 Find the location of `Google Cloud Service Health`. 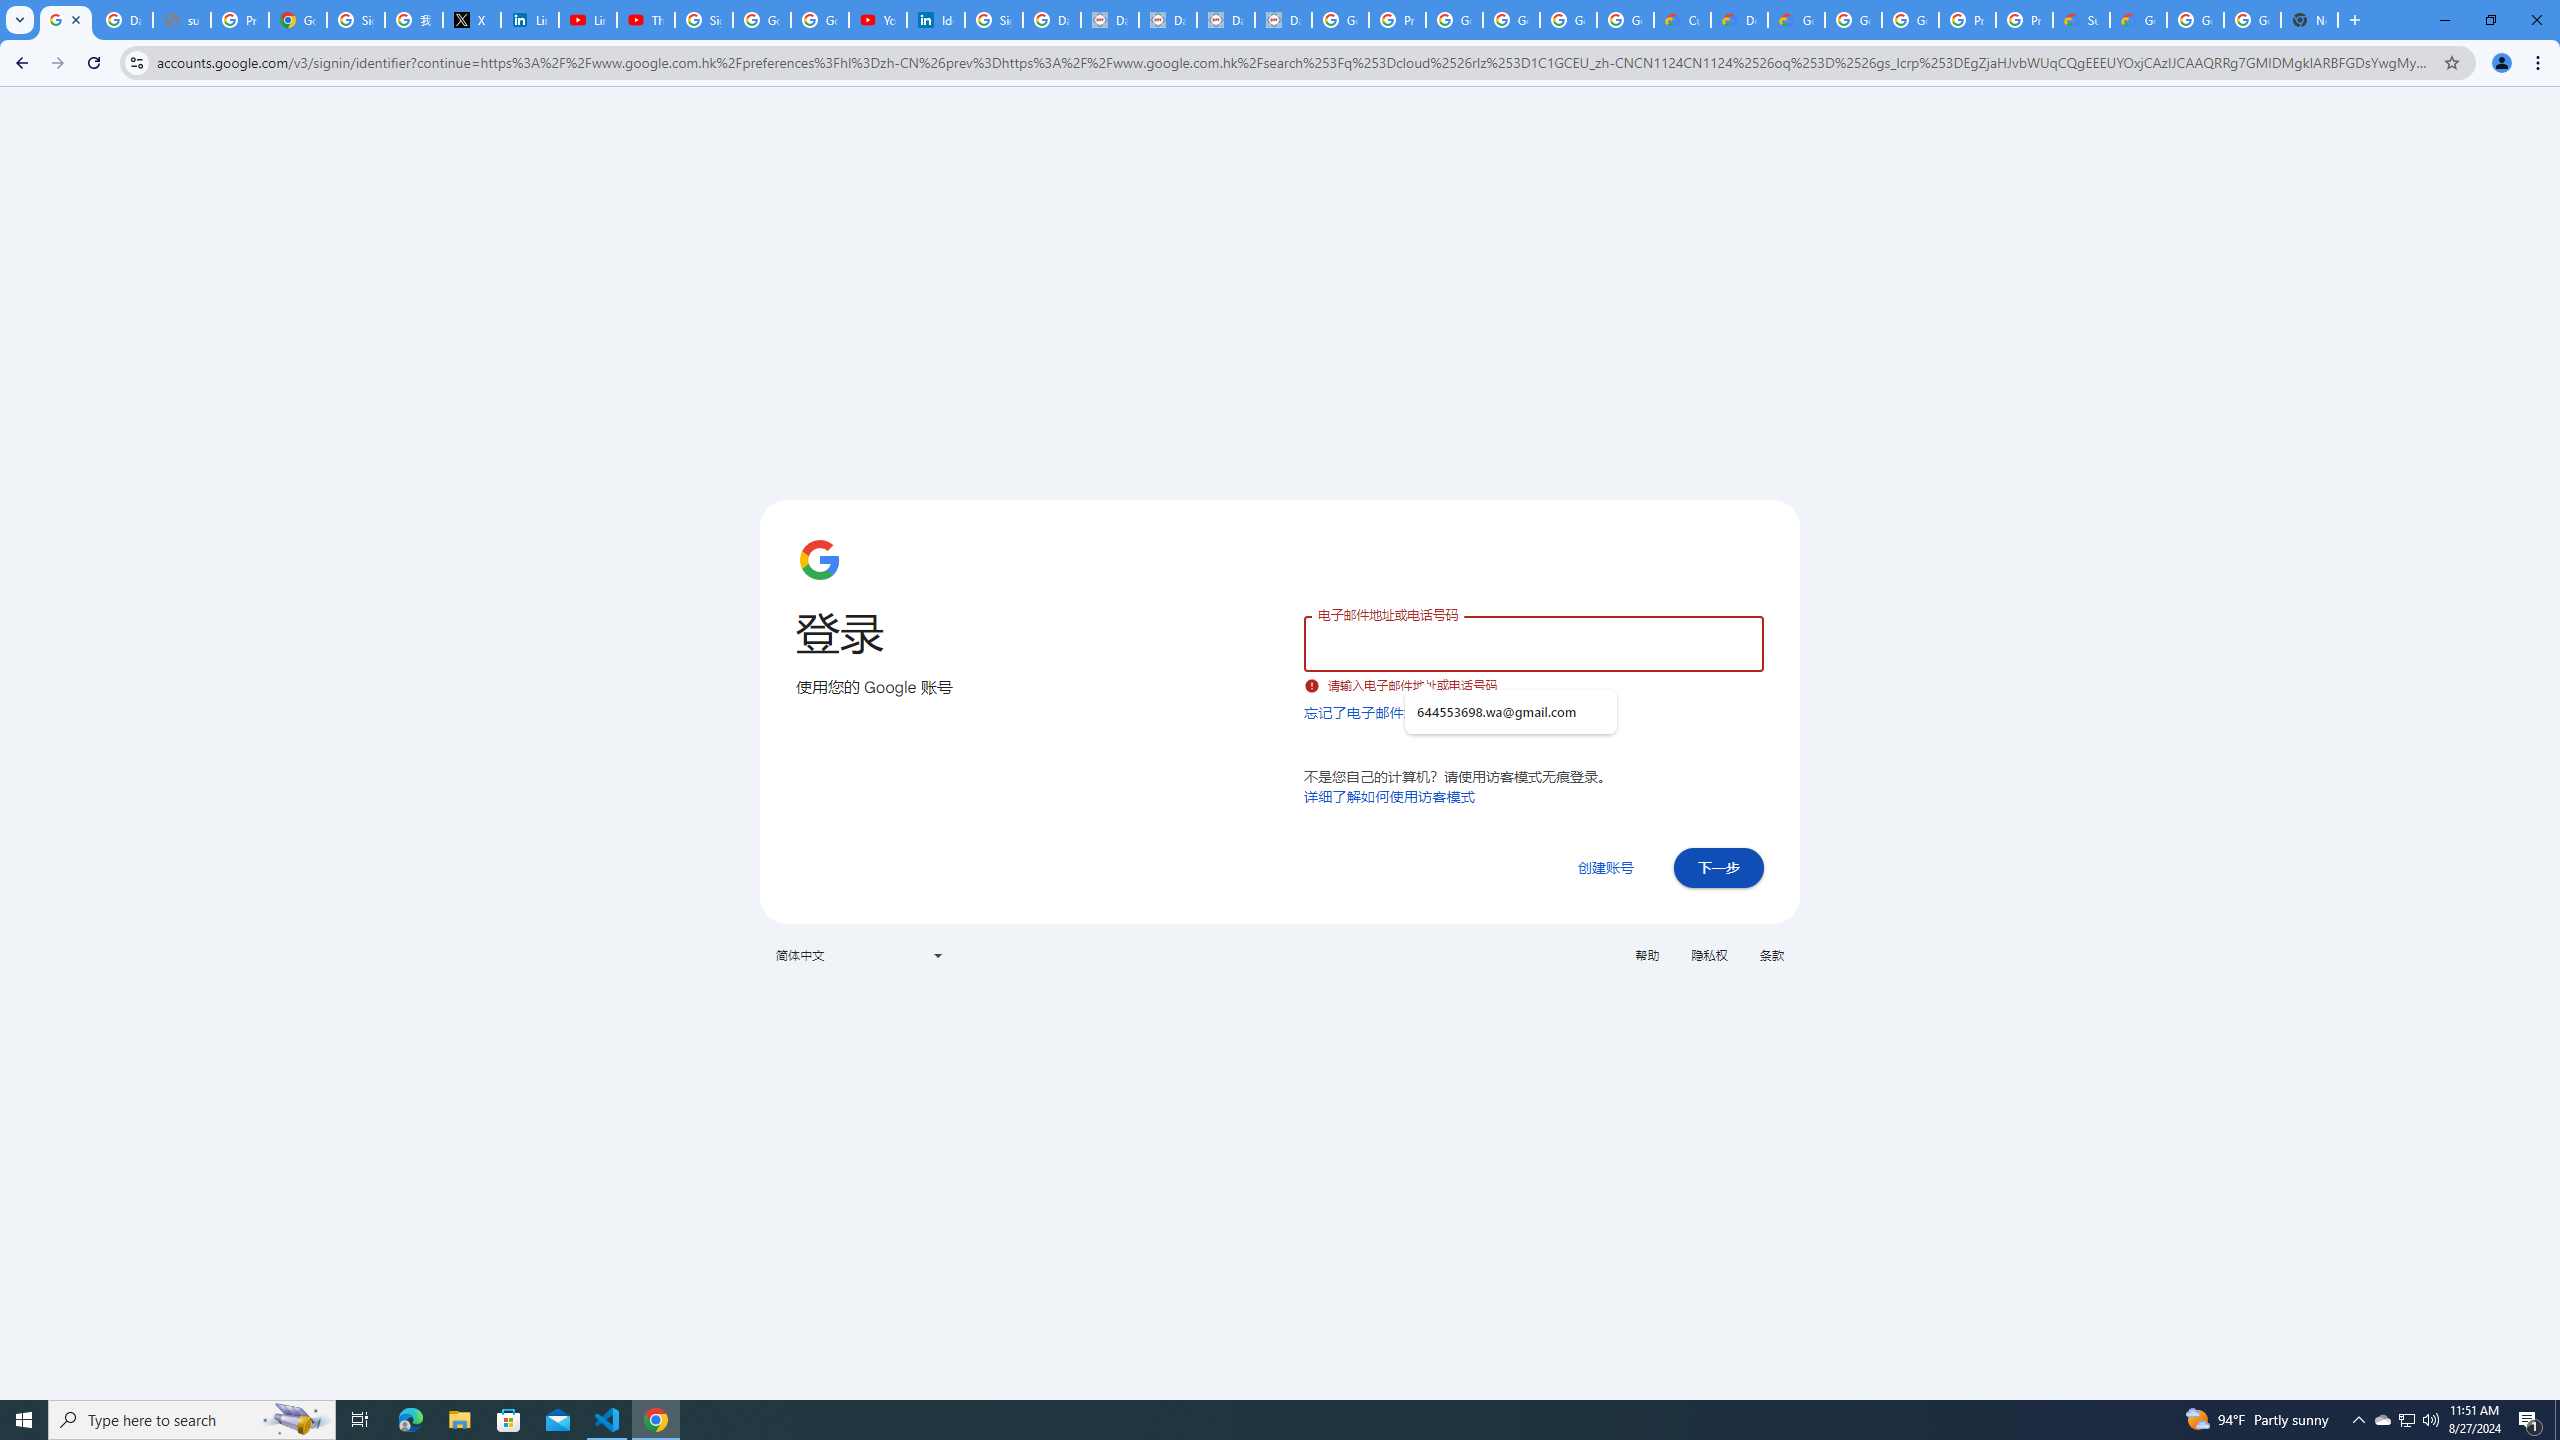

Google Cloud Service Health is located at coordinates (2138, 20).